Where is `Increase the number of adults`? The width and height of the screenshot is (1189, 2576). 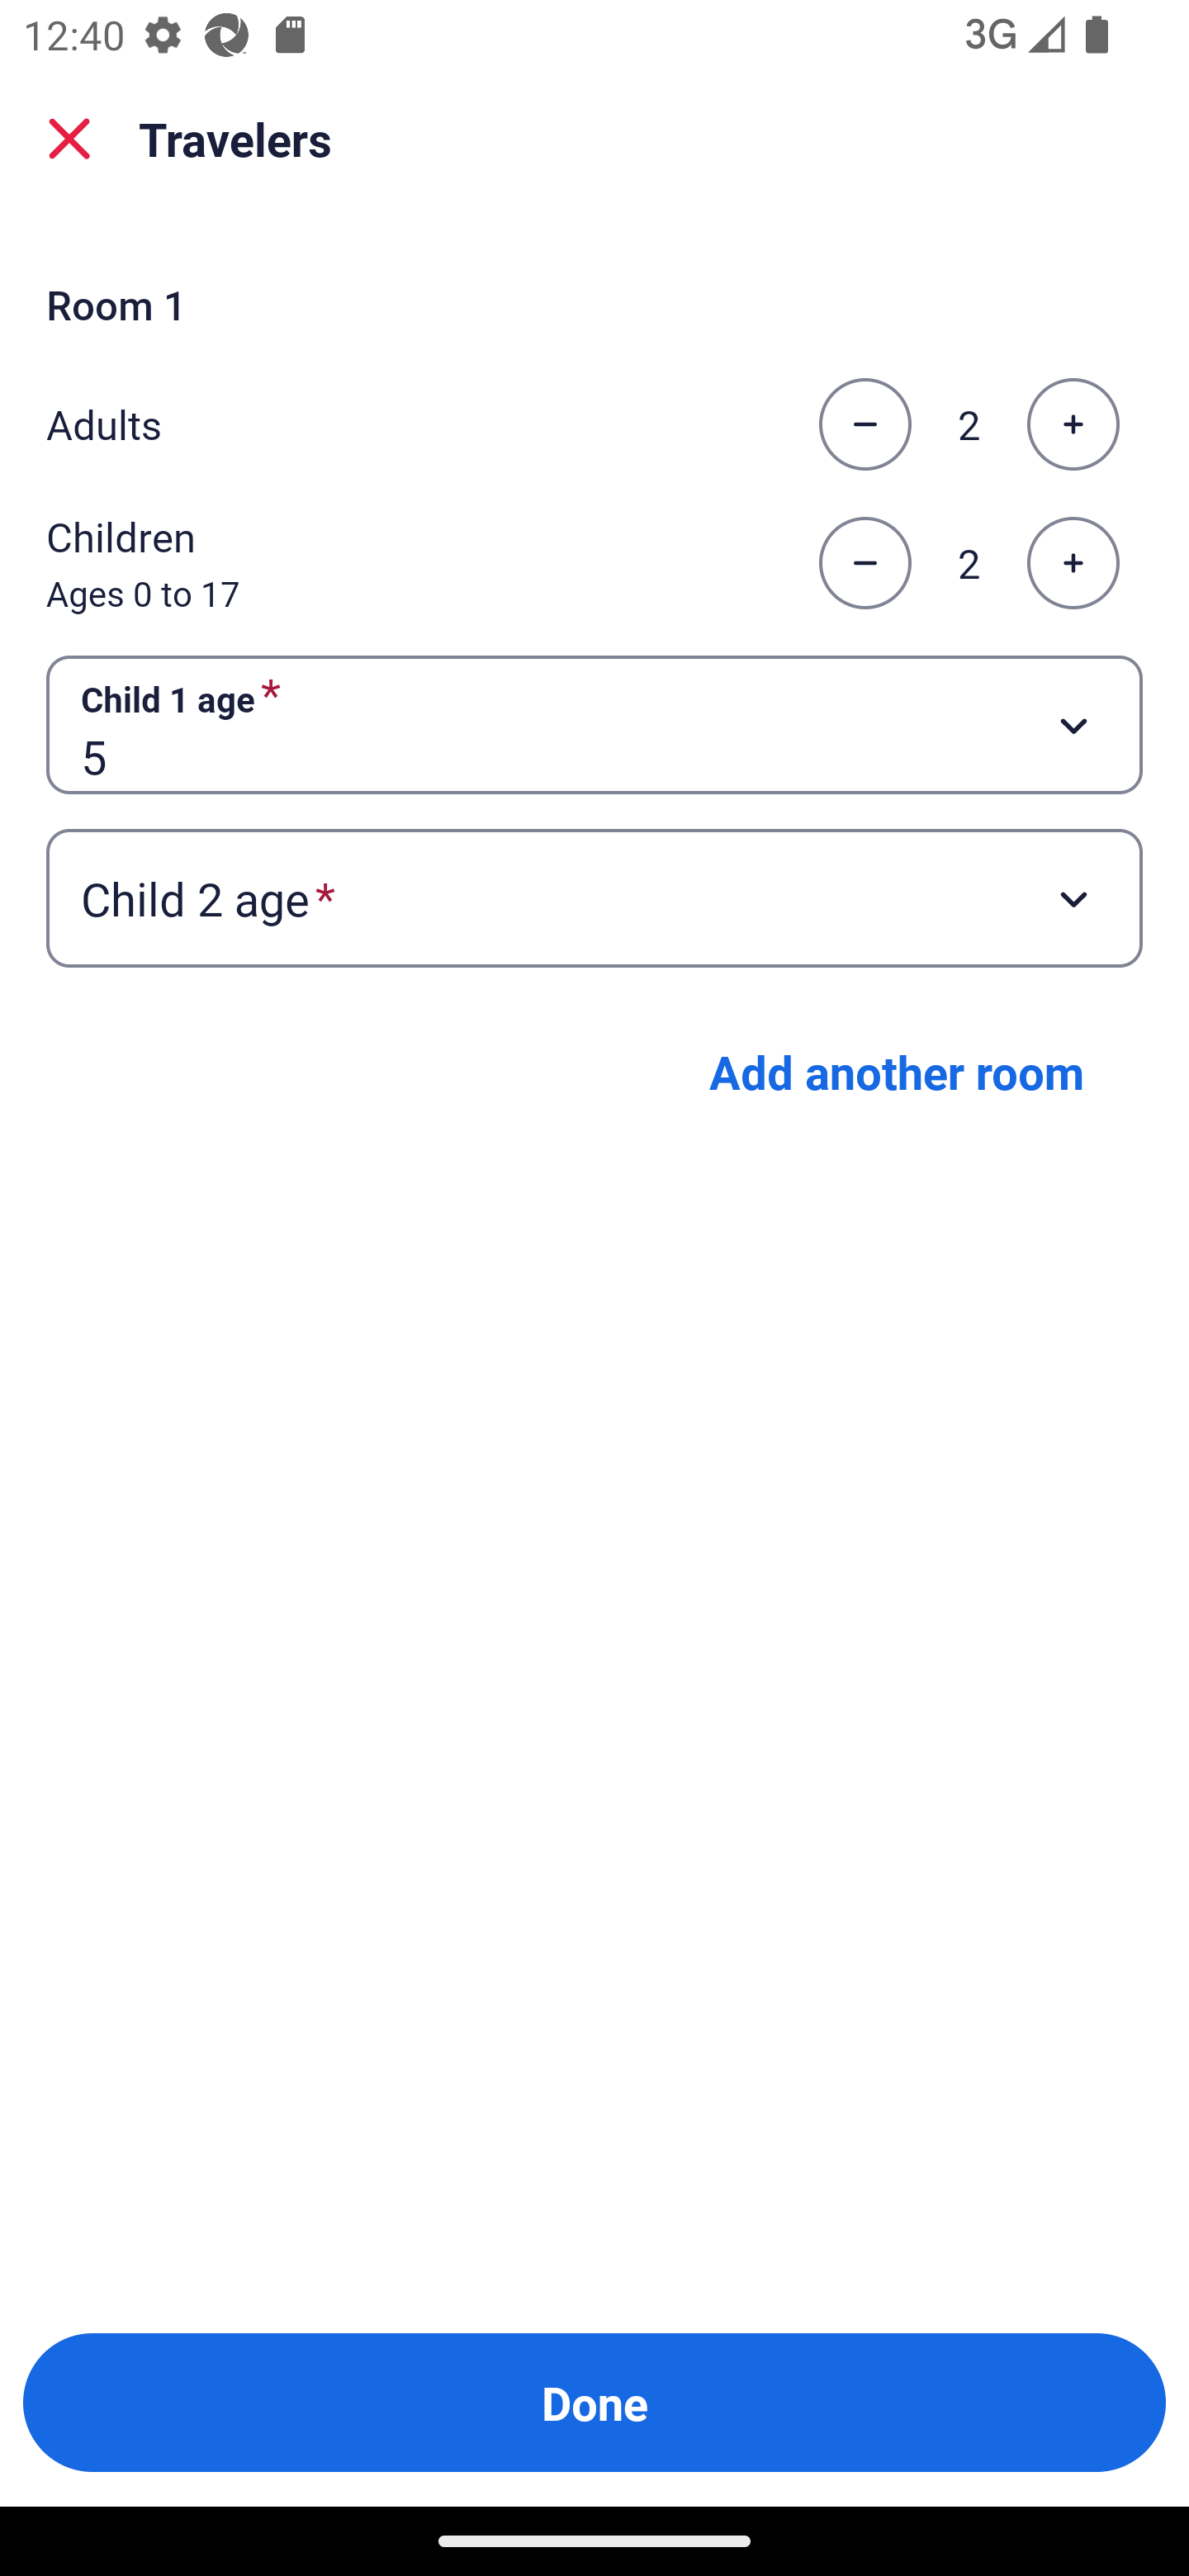
Increase the number of adults is located at coordinates (1073, 424).